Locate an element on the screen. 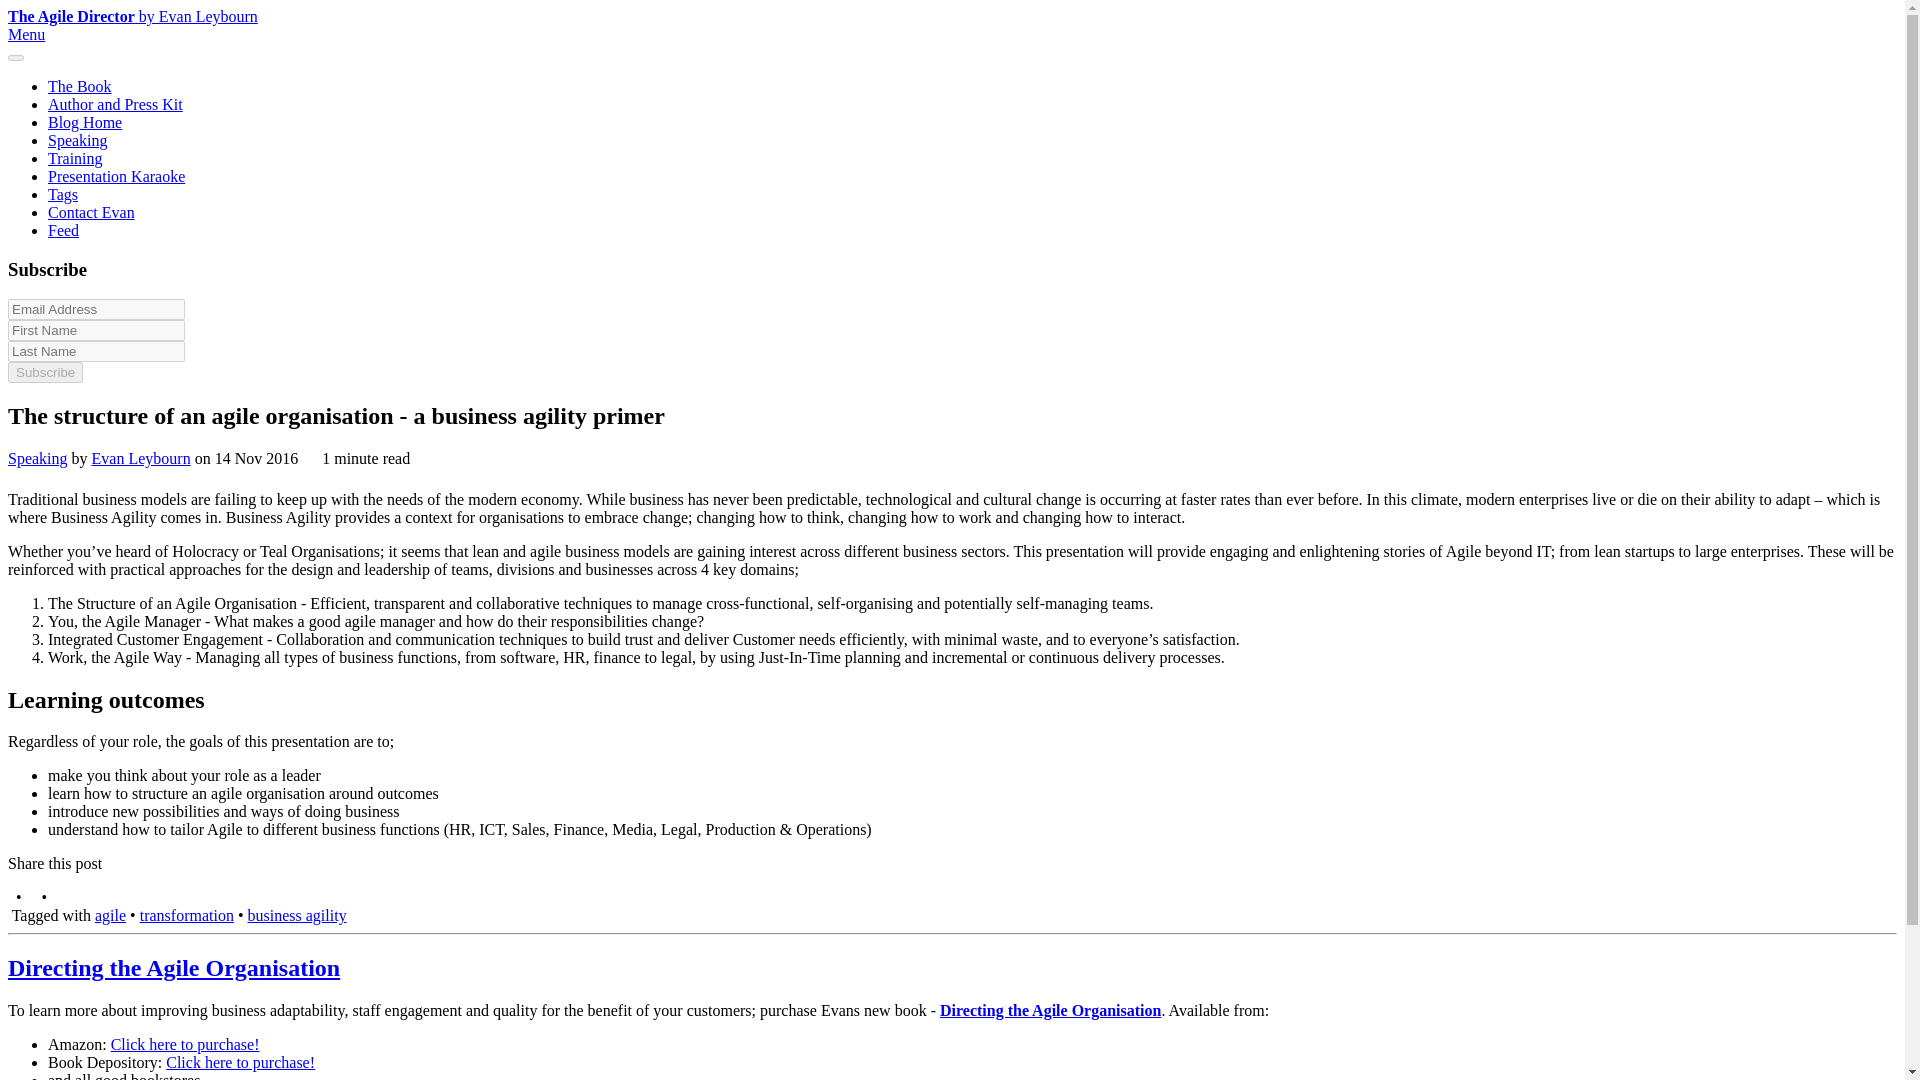  Speaking is located at coordinates (37, 458).